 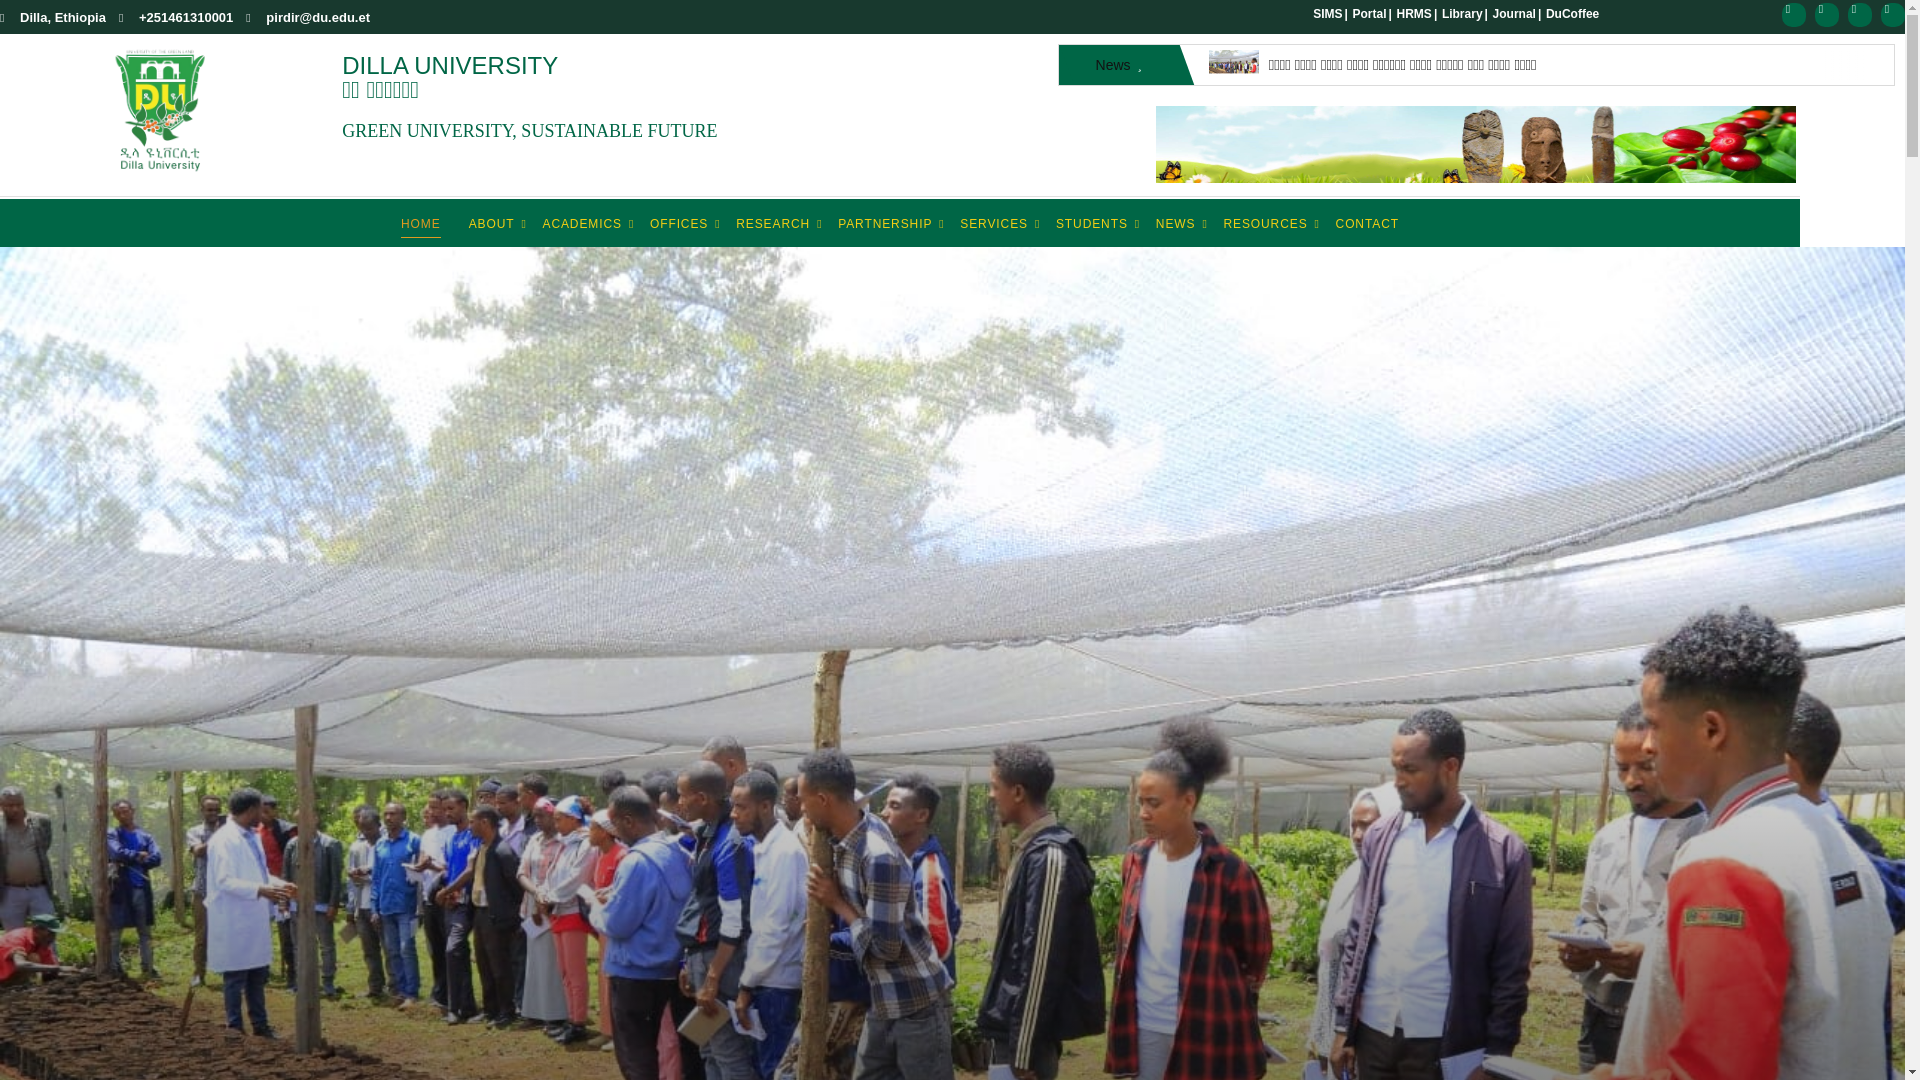 What do you see at coordinates (581, 224) in the screenshot?
I see `ACADEMICS` at bounding box center [581, 224].